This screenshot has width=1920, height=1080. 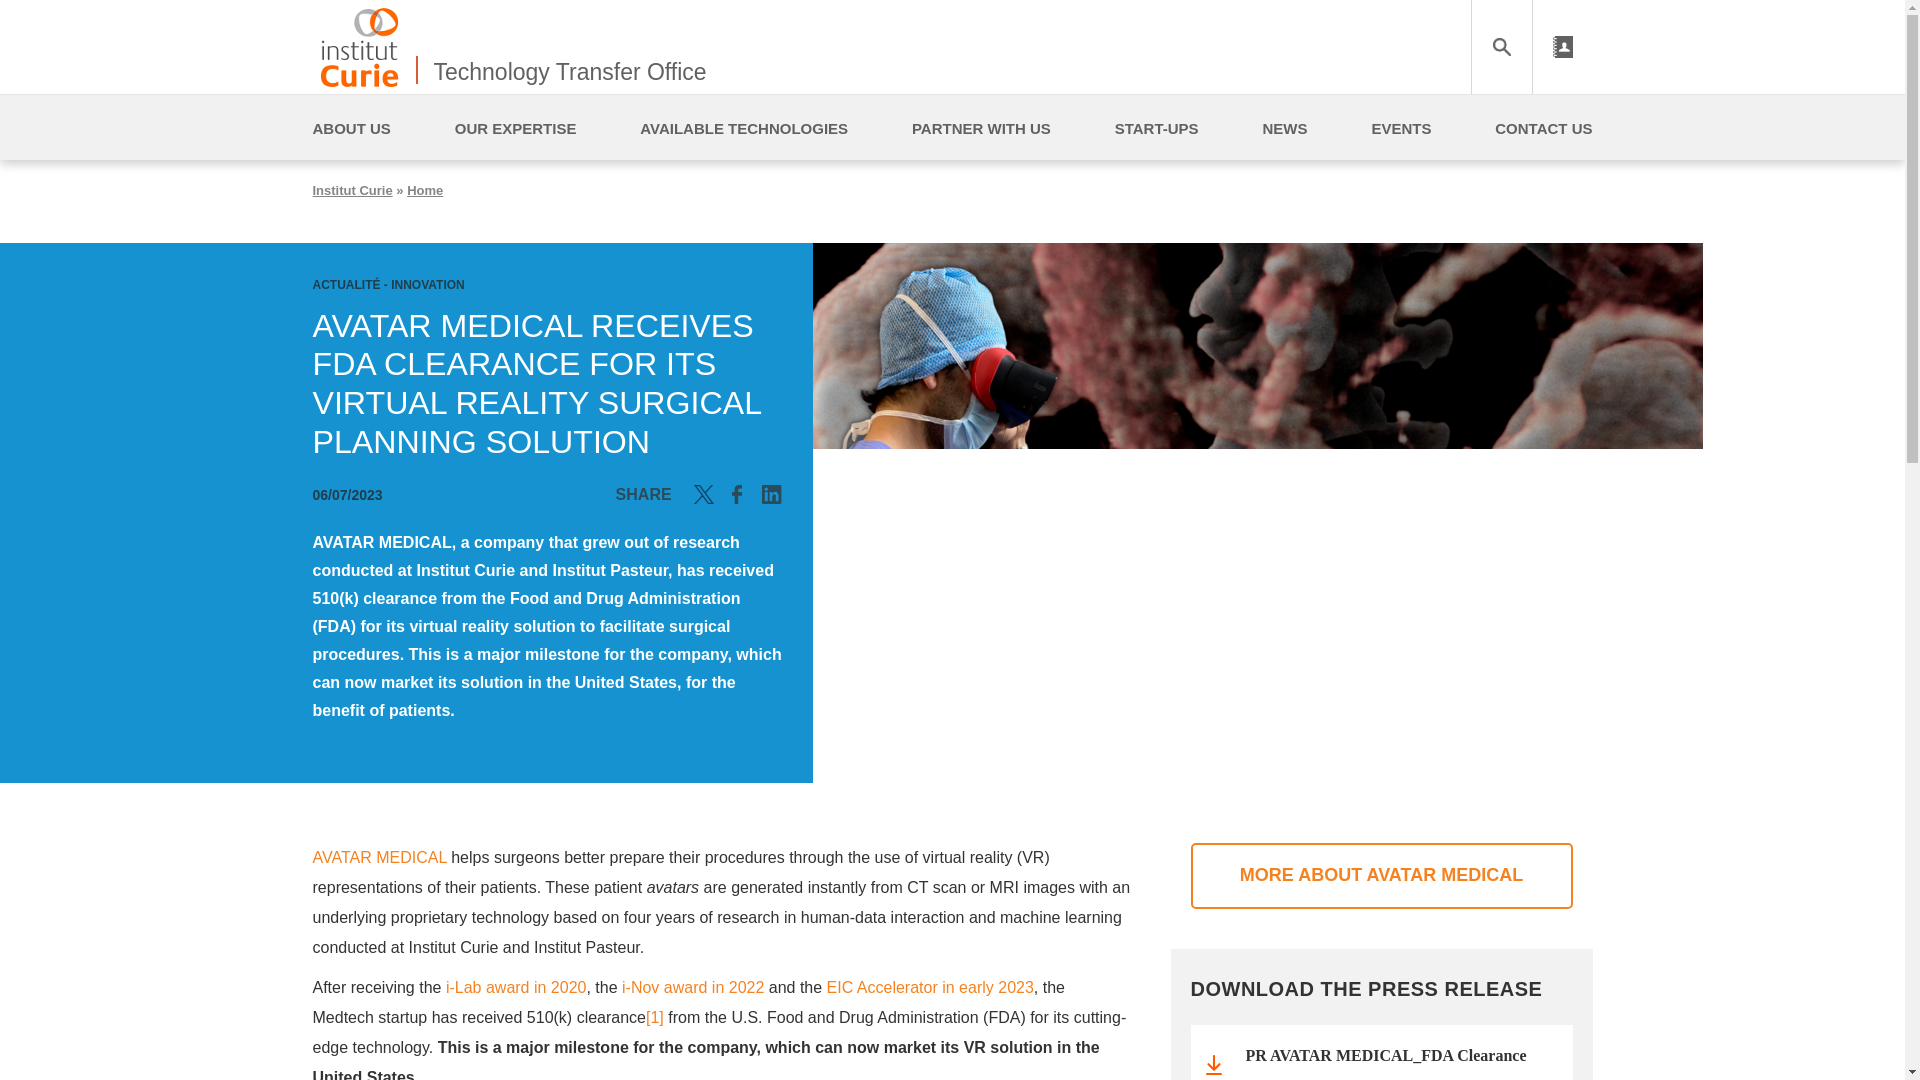 I want to click on Institut Curie, so click(x=351, y=190).